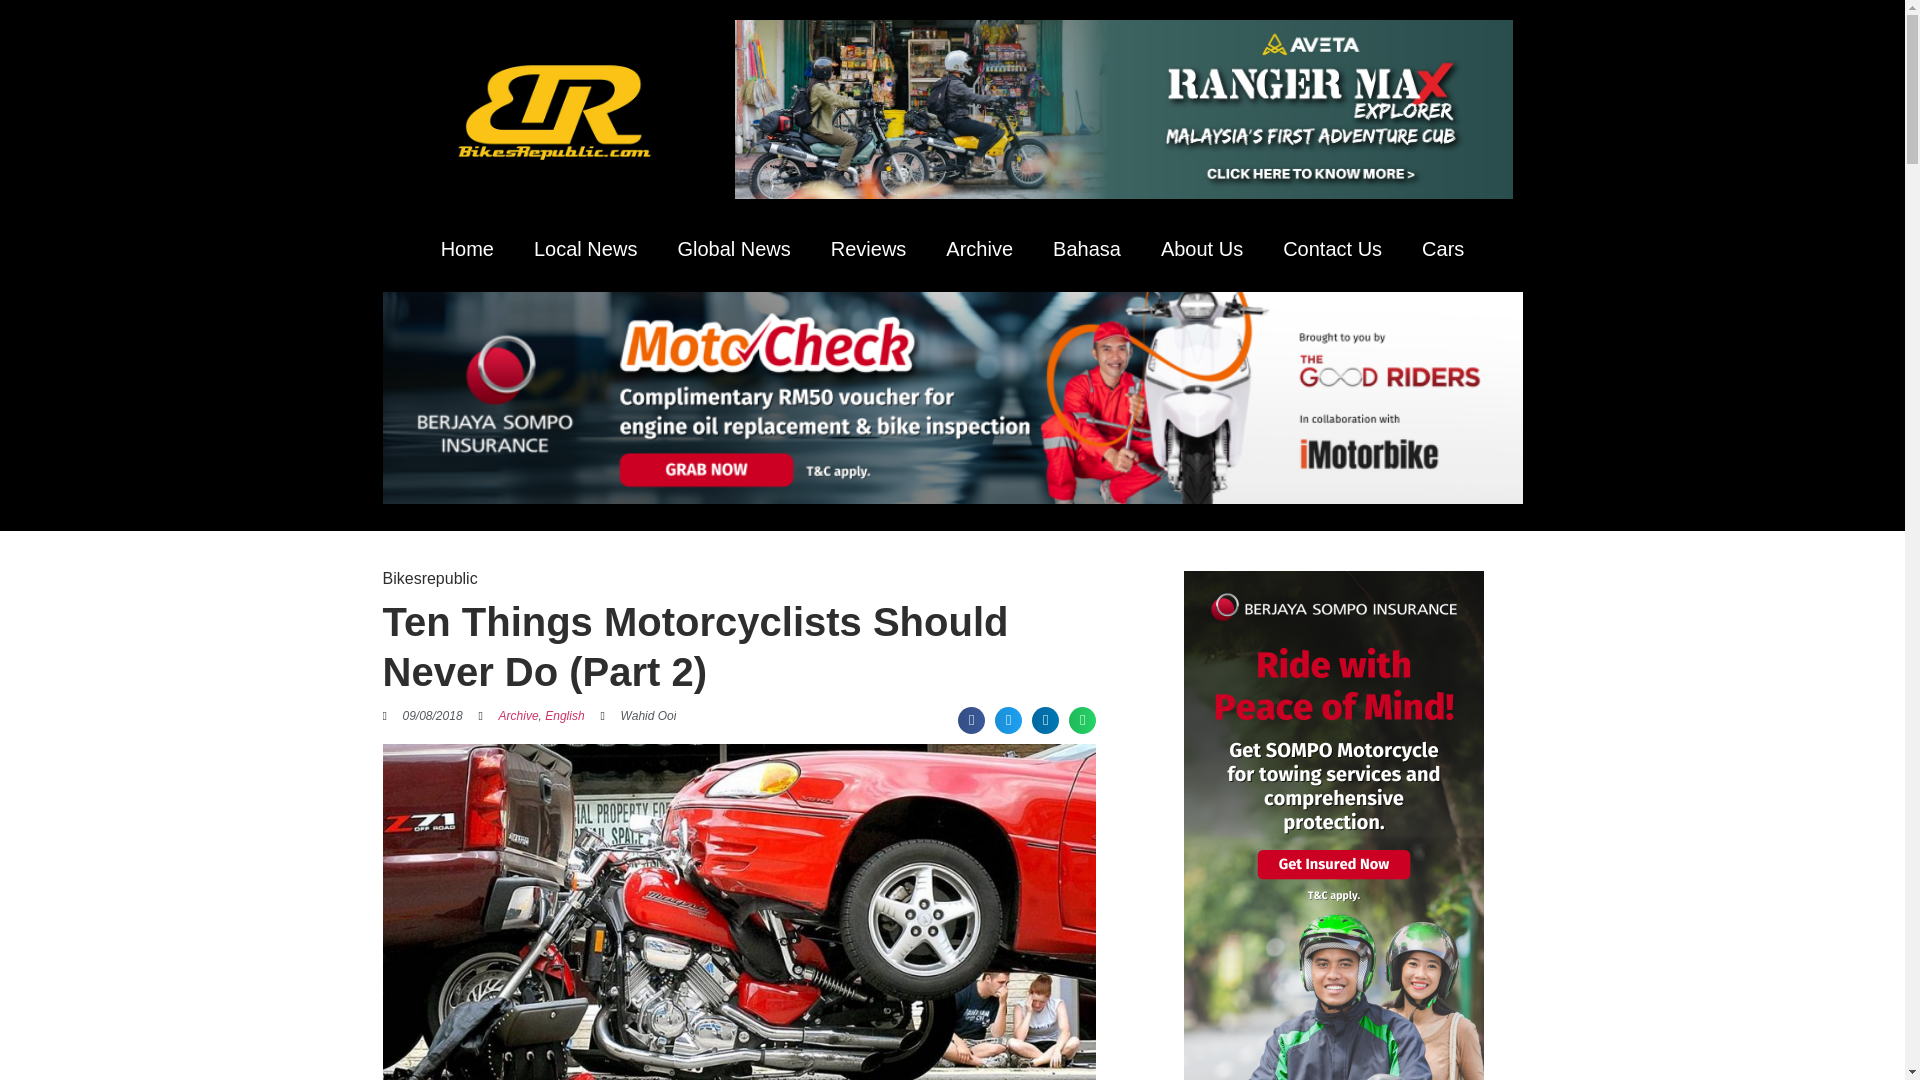 This screenshot has height=1080, width=1920. Describe the element at coordinates (978, 248) in the screenshot. I see `Archive` at that location.